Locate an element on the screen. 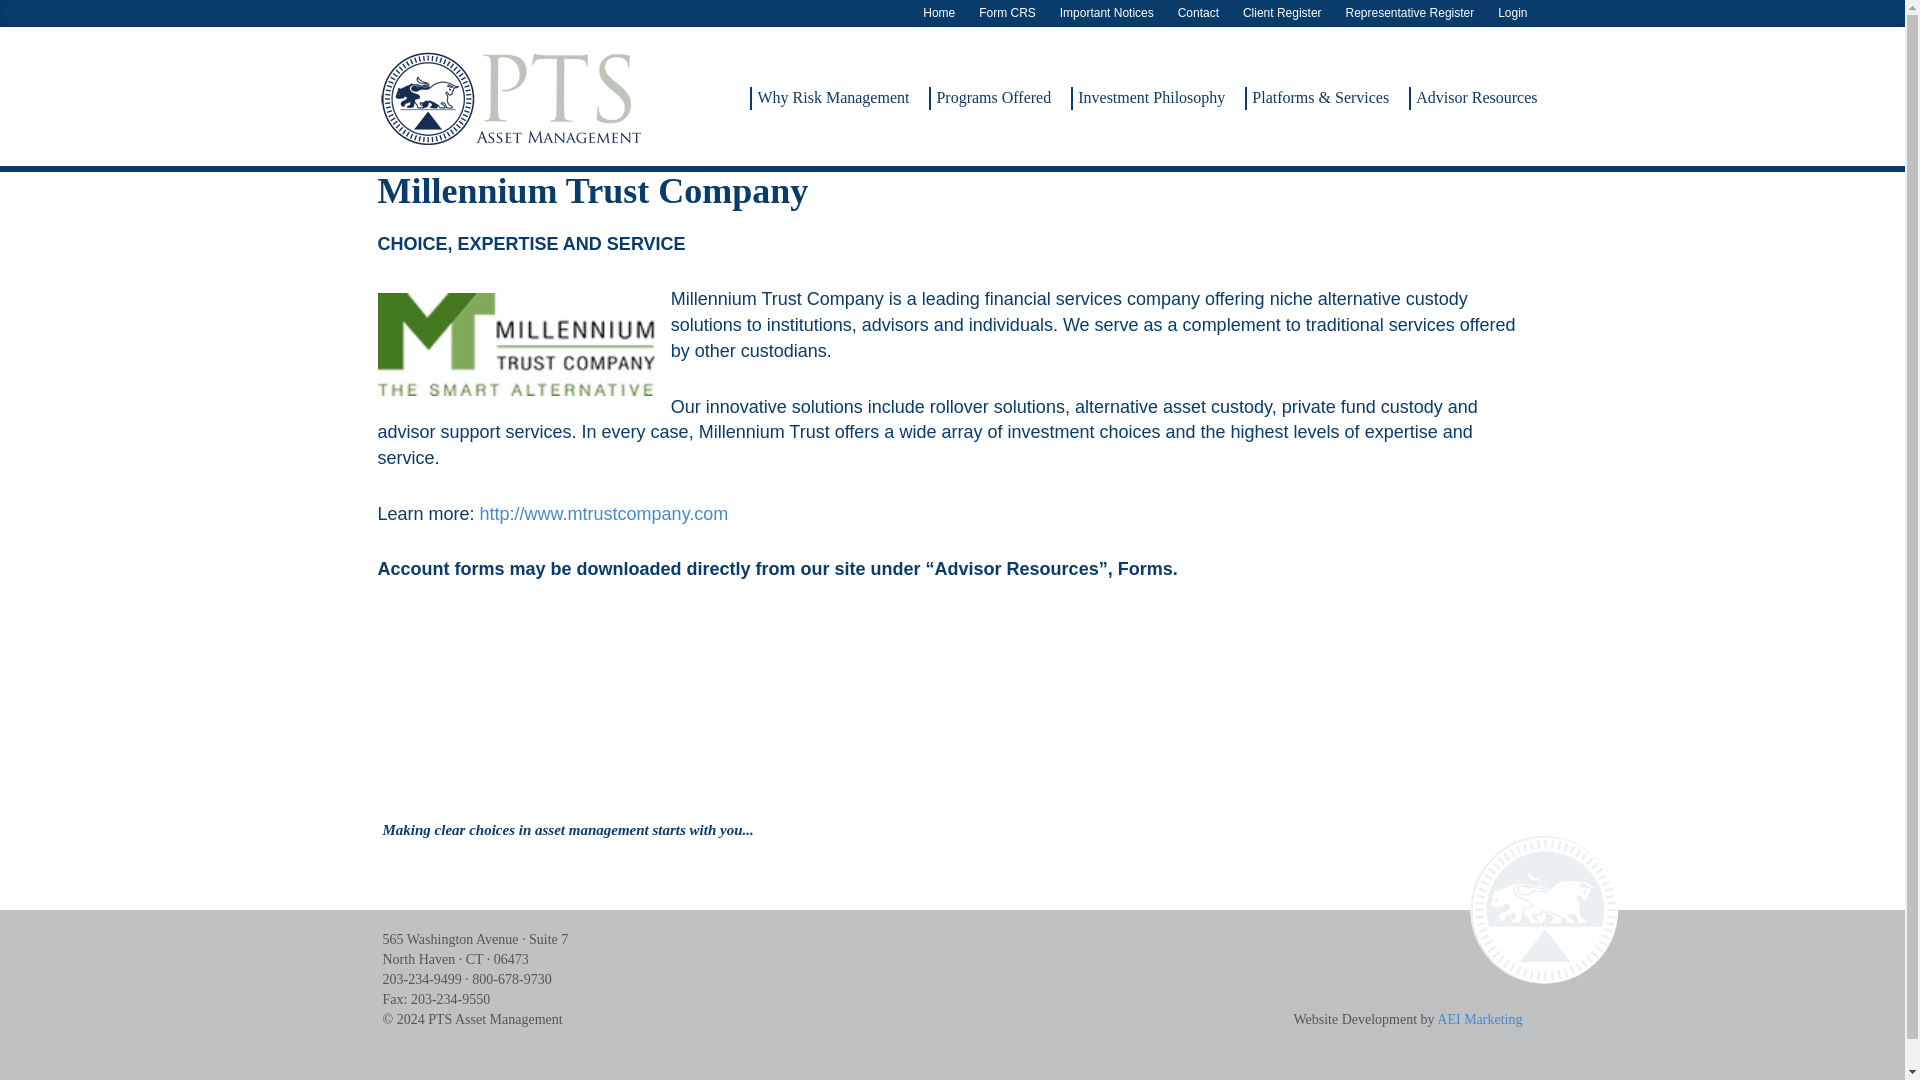 This screenshot has width=1920, height=1080. Contact is located at coordinates (1198, 14).